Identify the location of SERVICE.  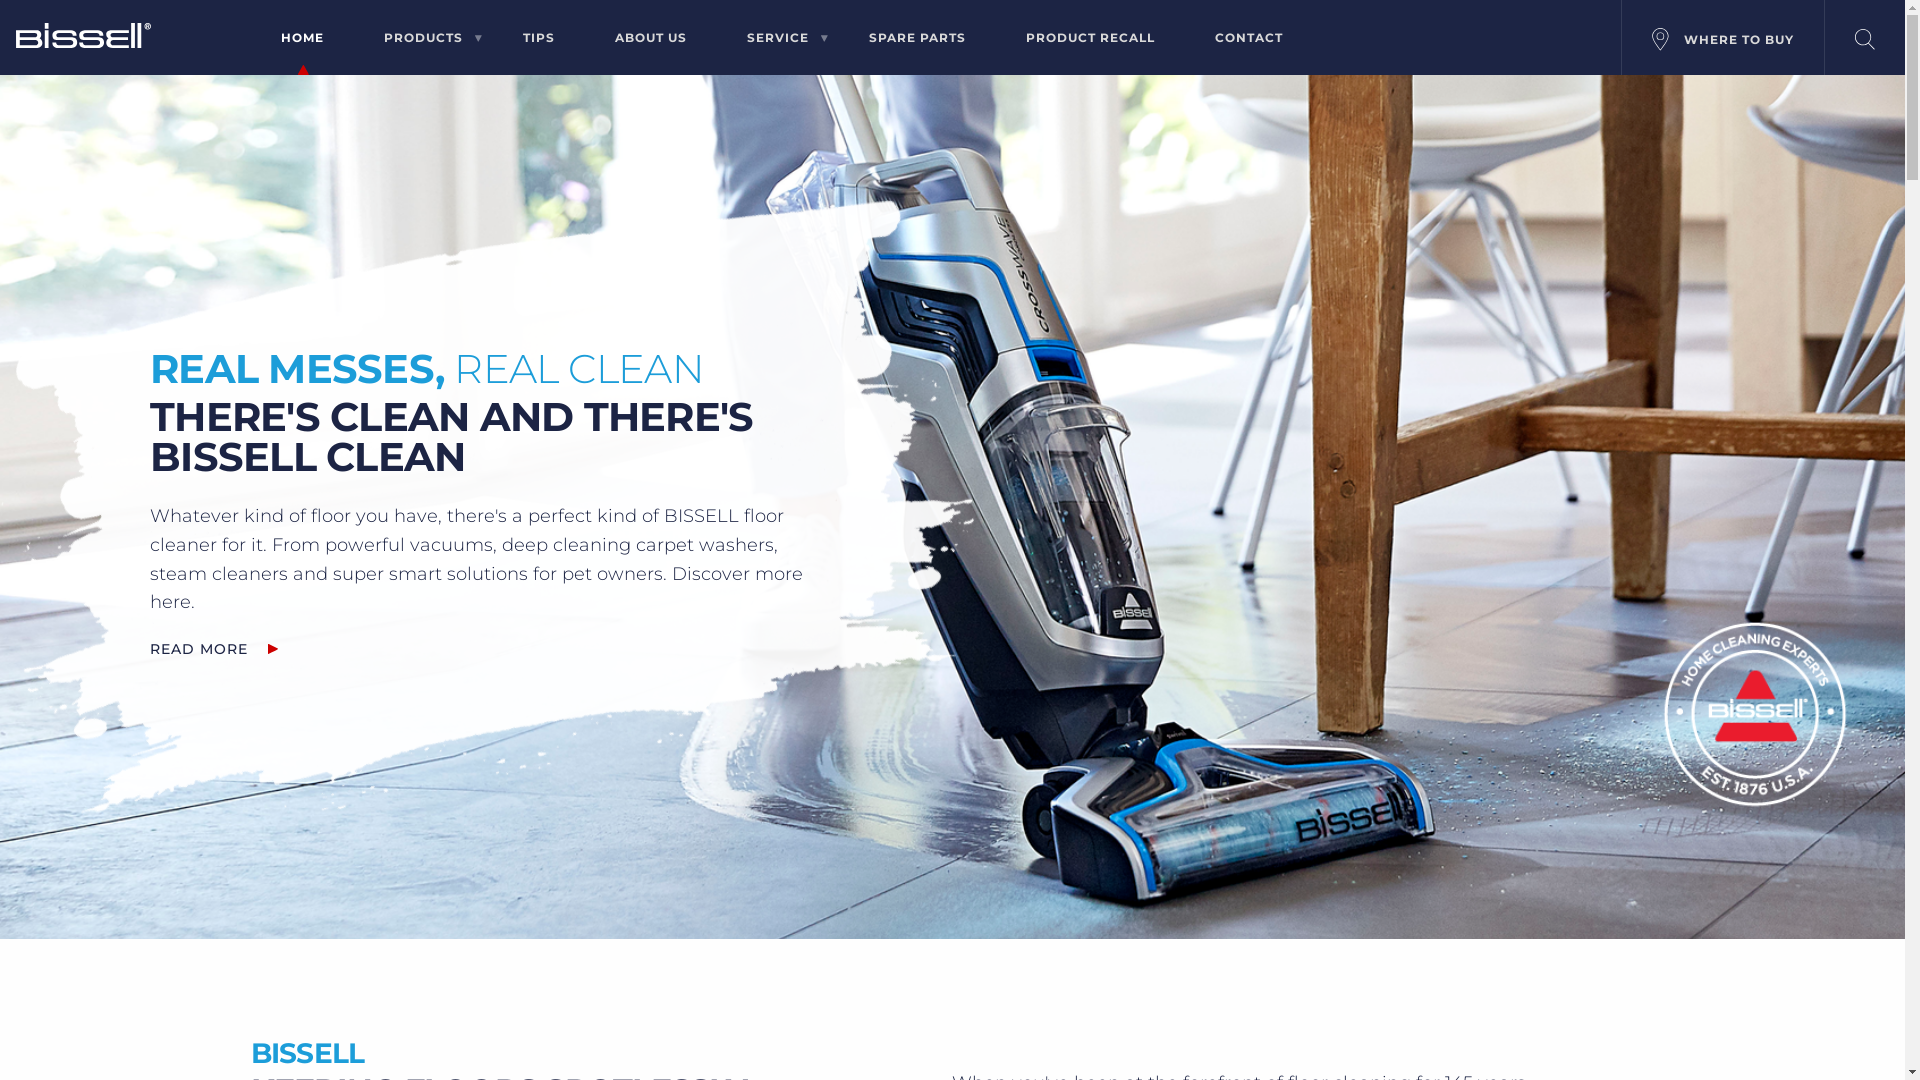
(777, 42).